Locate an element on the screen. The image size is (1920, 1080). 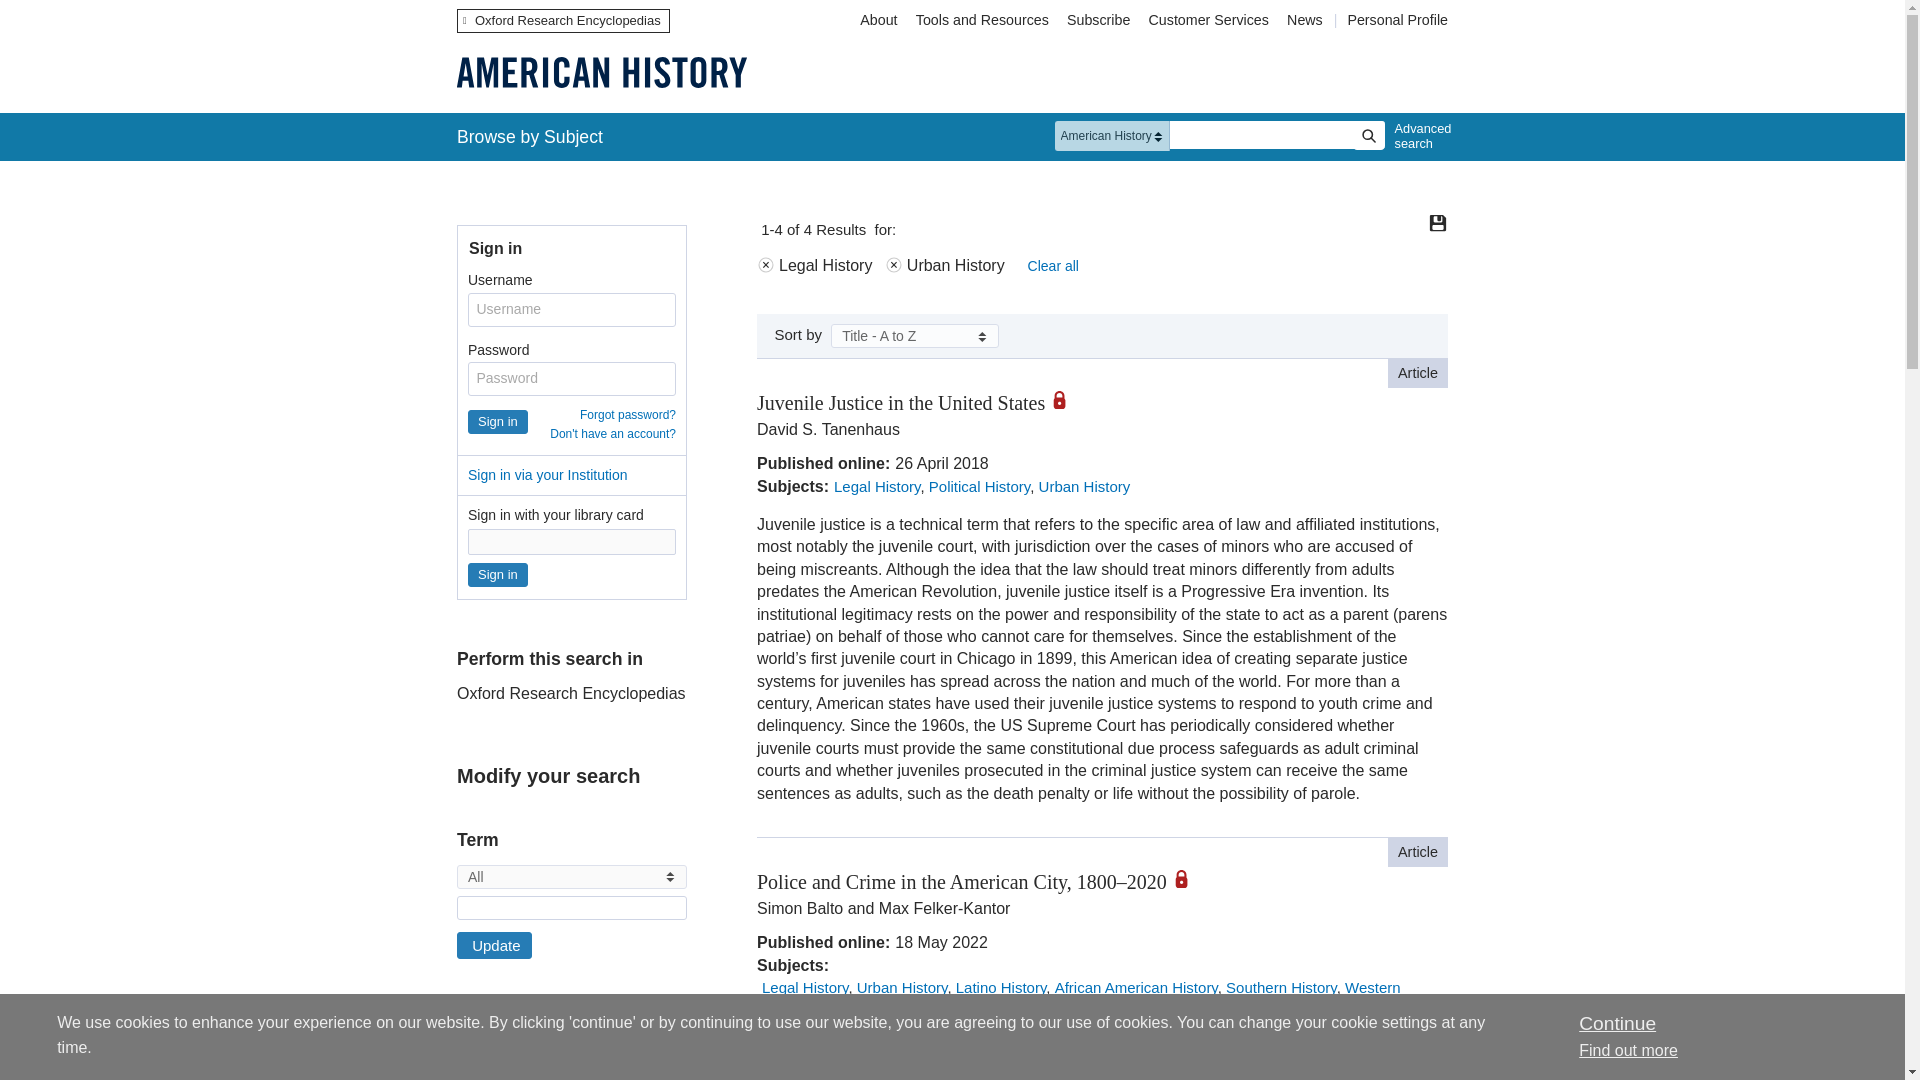
Continue is located at coordinates (1616, 1023).